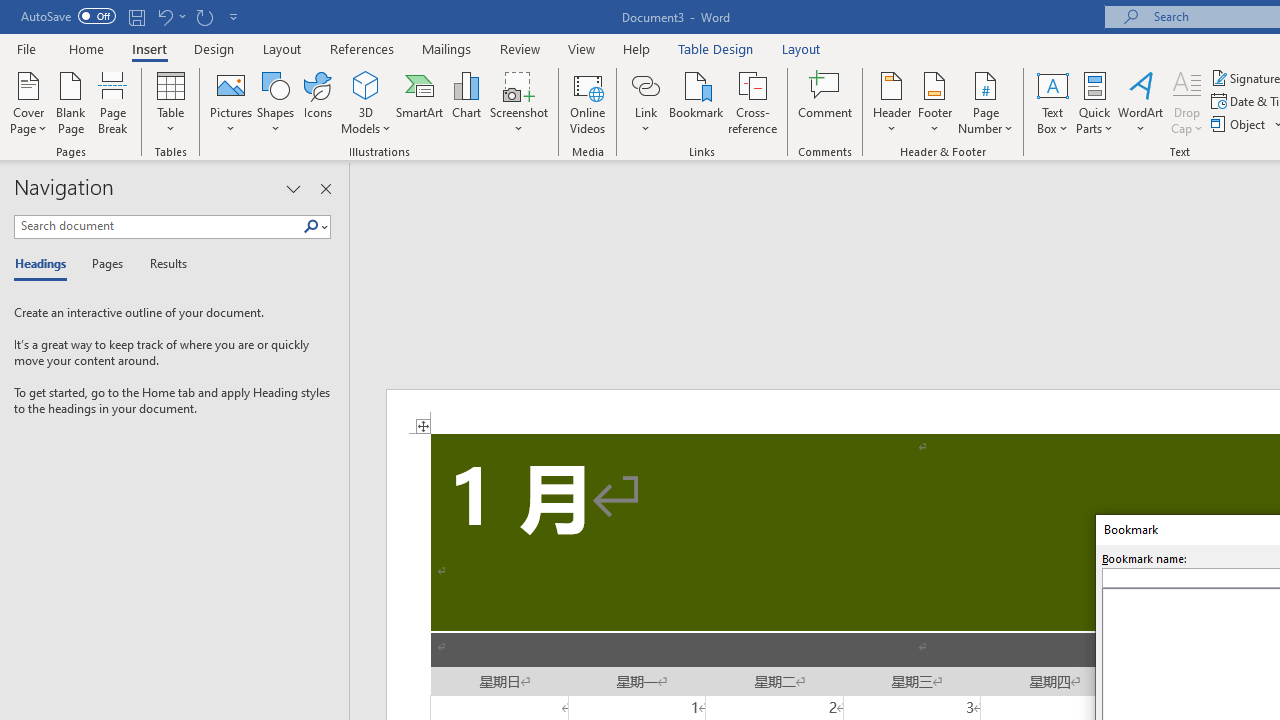 Image resolution: width=1280 pixels, height=720 pixels. What do you see at coordinates (986, 102) in the screenshot?
I see `Page Number` at bounding box center [986, 102].